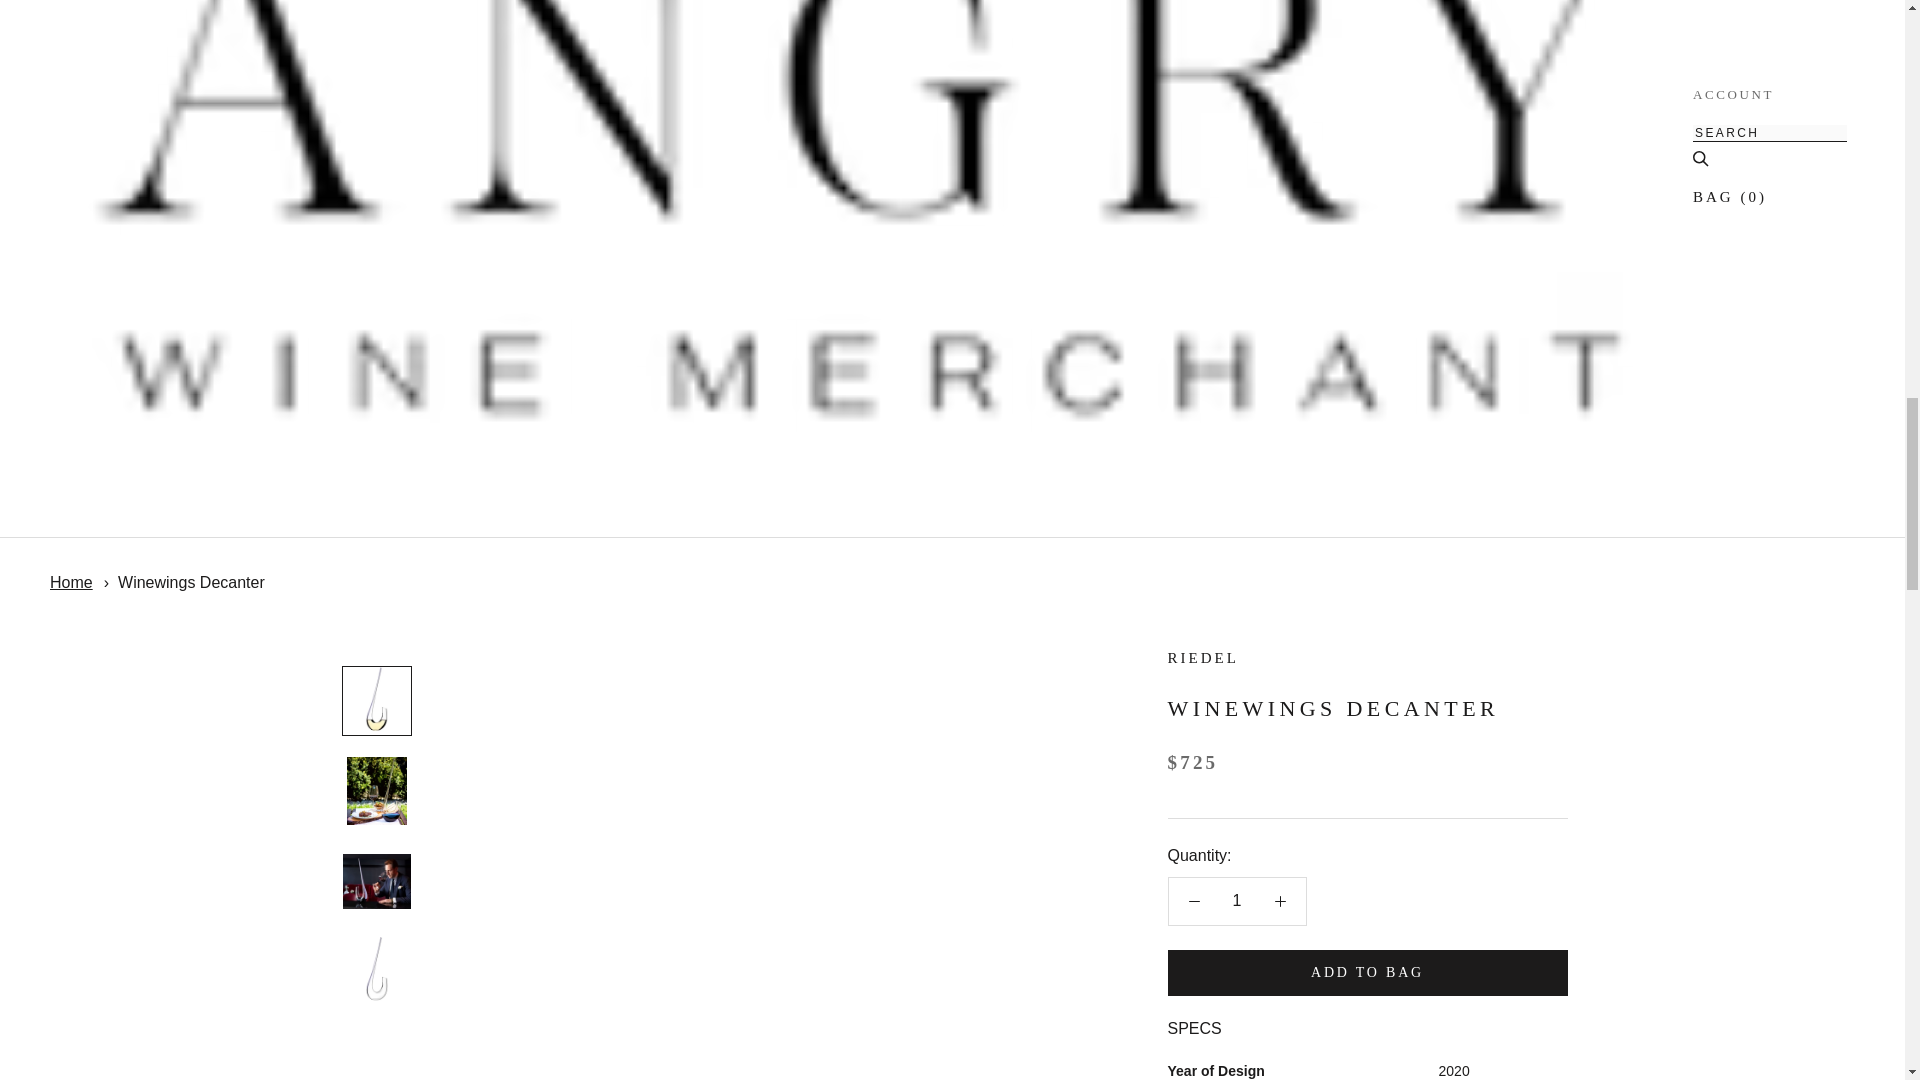 The image size is (1920, 1080). I want to click on 1, so click(1237, 901).